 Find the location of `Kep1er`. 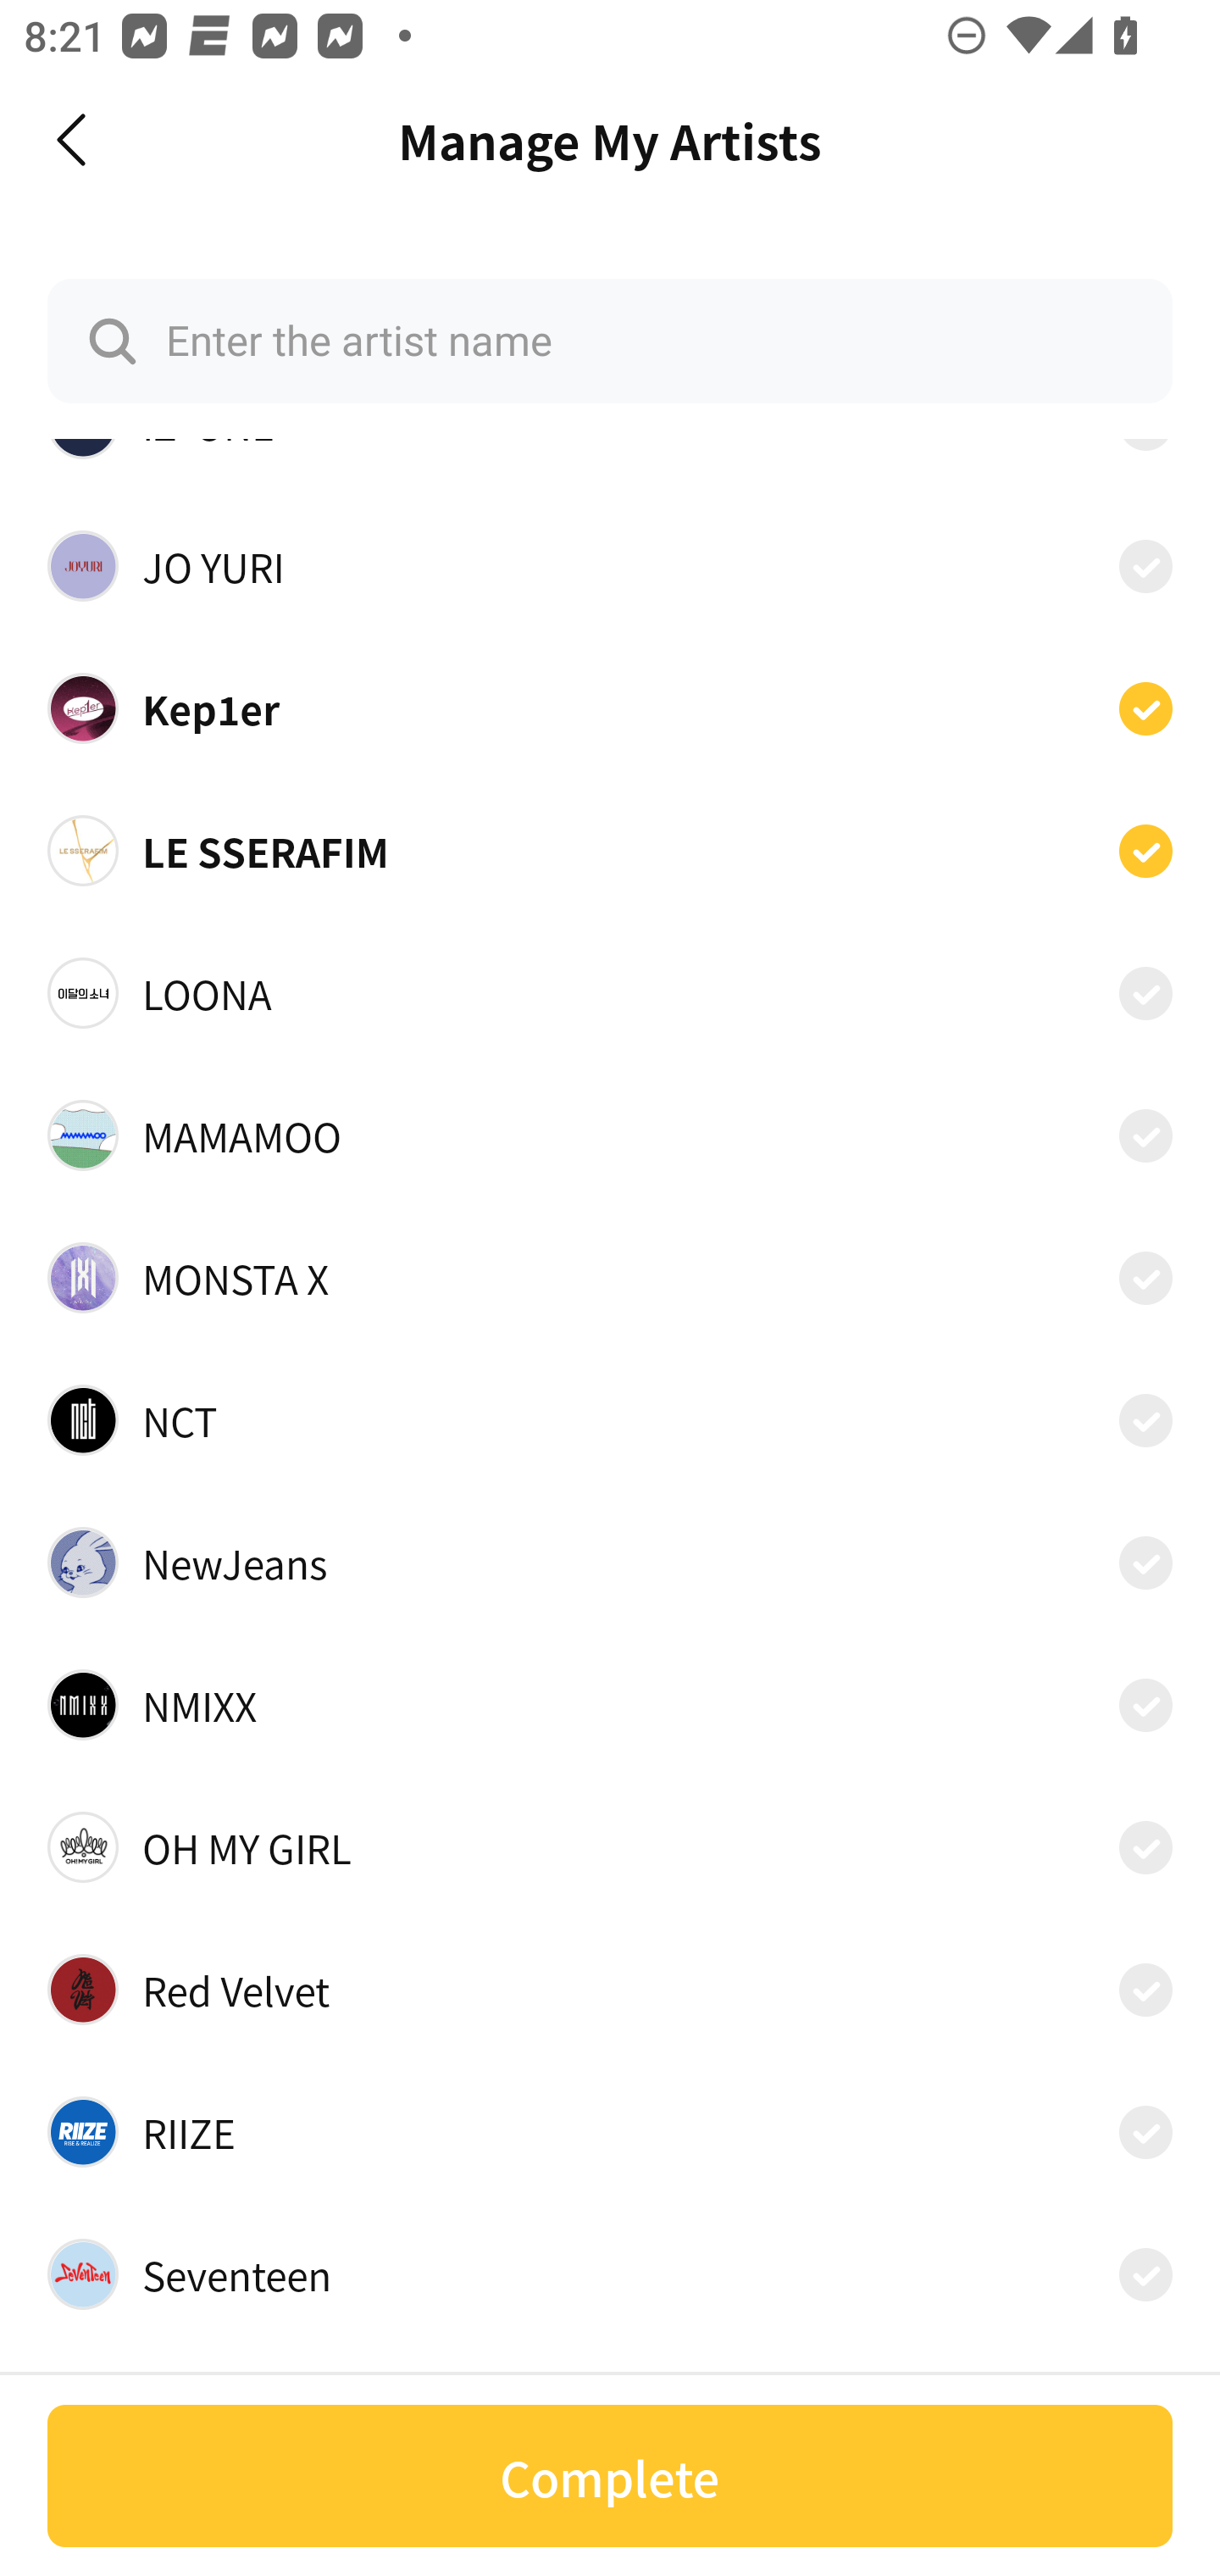

Kep1er is located at coordinates (610, 708).